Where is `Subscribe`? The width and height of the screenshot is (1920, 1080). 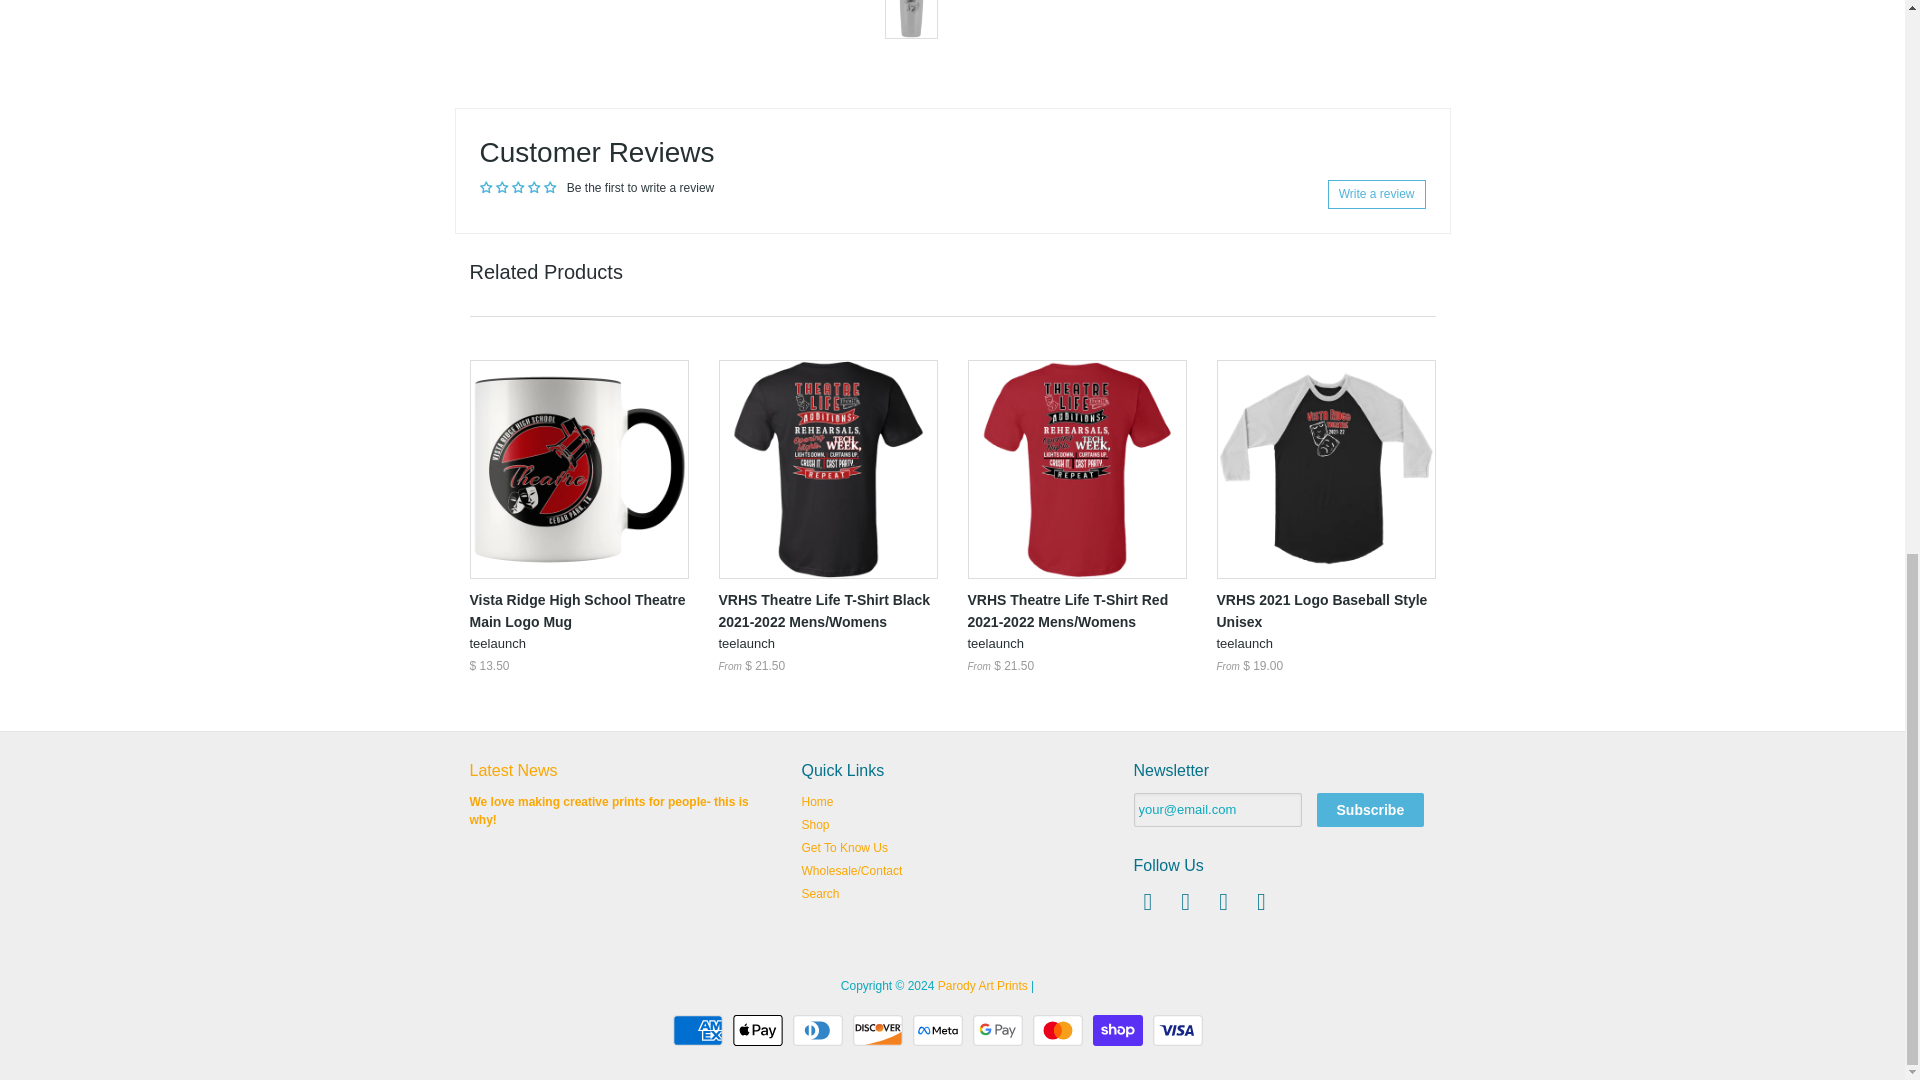 Subscribe is located at coordinates (1370, 810).